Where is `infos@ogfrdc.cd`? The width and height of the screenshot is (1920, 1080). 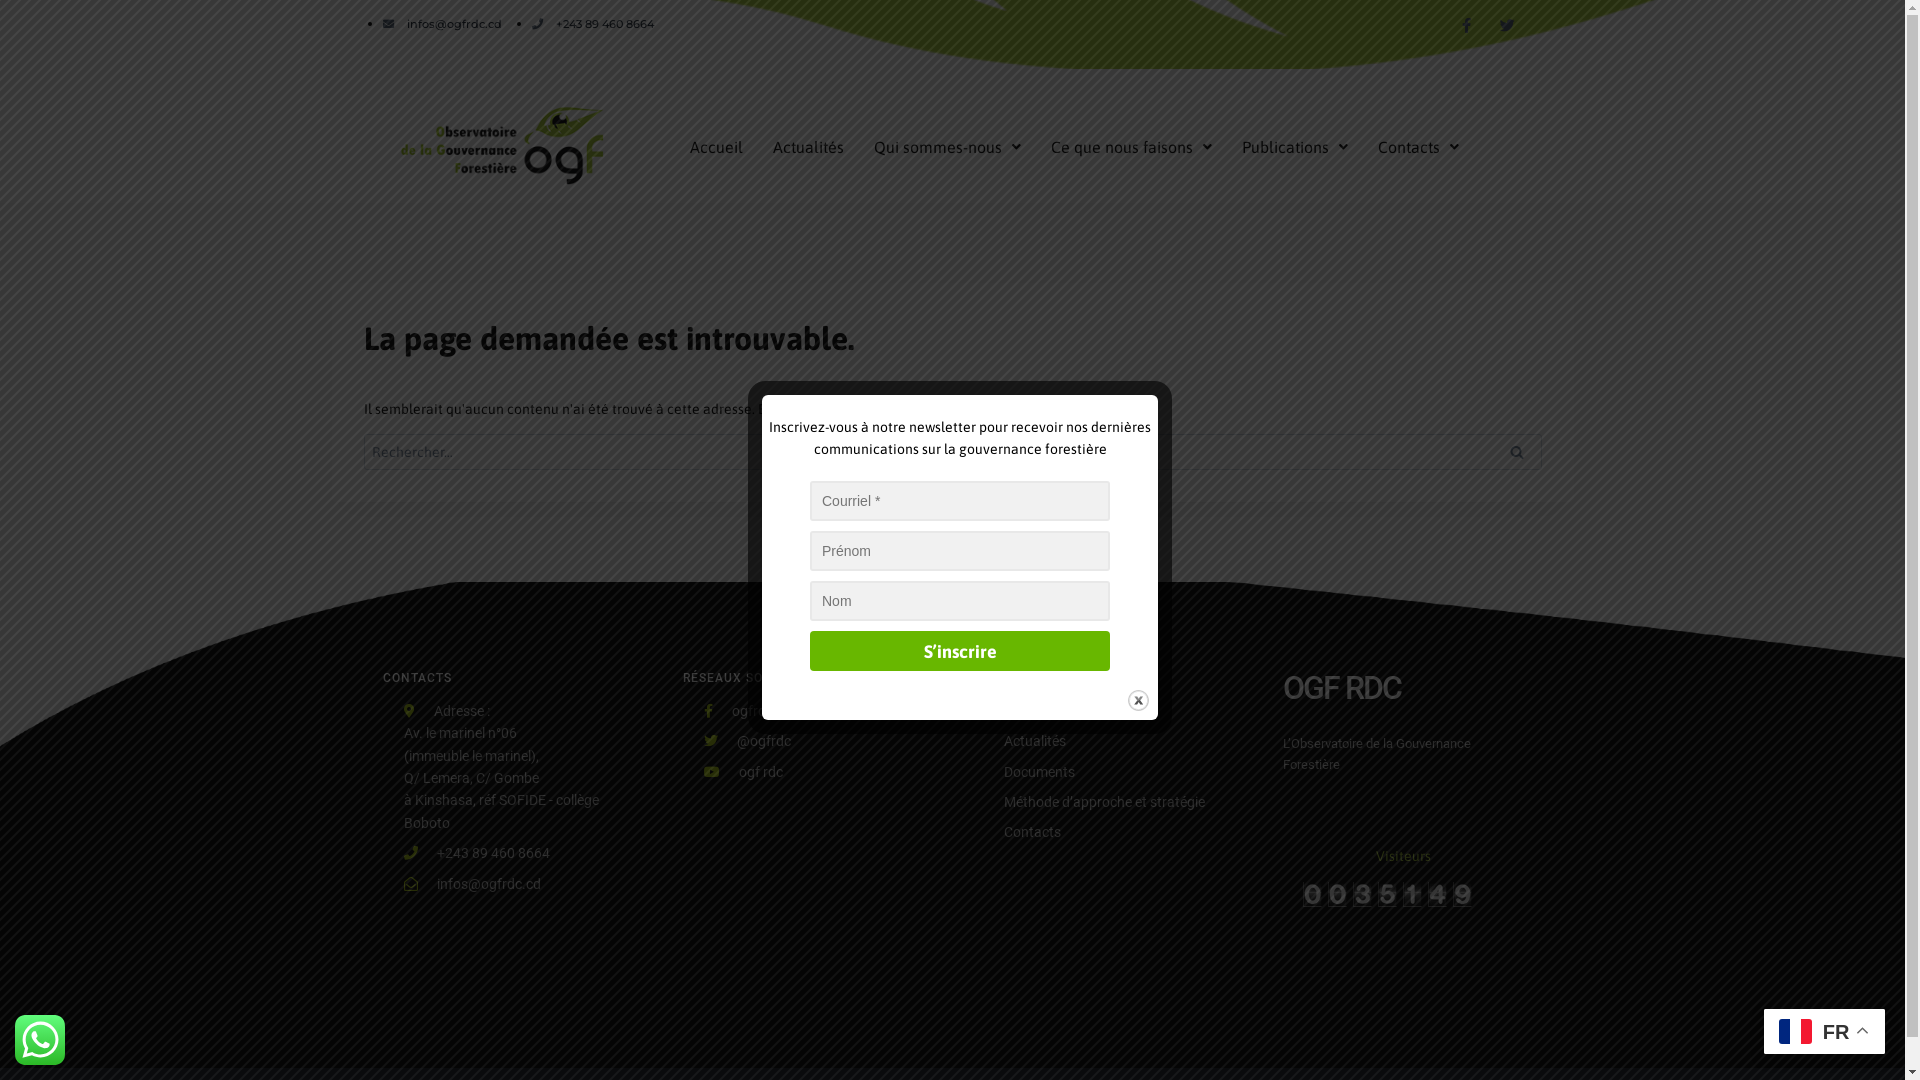
infos@ogfrdc.cd is located at coordinates (472, 884).